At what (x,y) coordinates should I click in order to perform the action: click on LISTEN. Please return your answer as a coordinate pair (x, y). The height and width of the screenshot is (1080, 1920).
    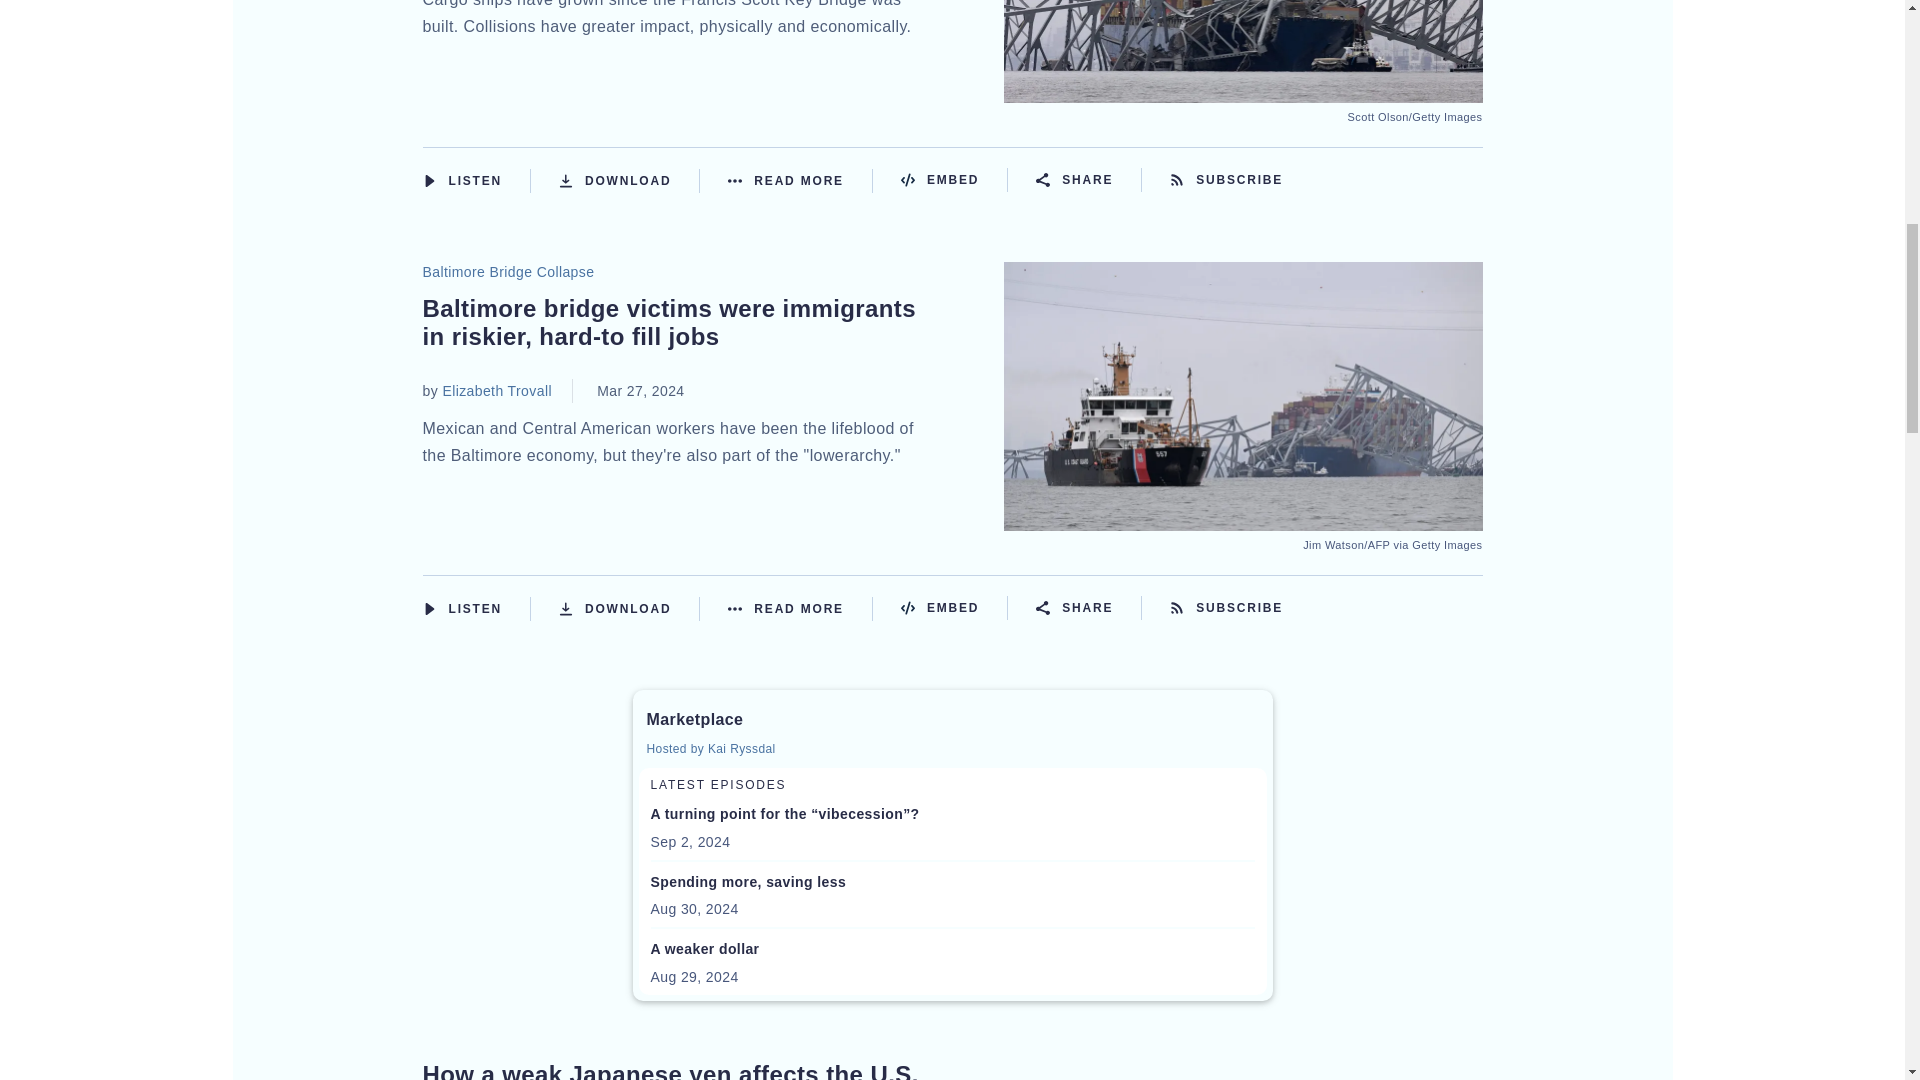
    Looking at the image, I should click on (428, 180).